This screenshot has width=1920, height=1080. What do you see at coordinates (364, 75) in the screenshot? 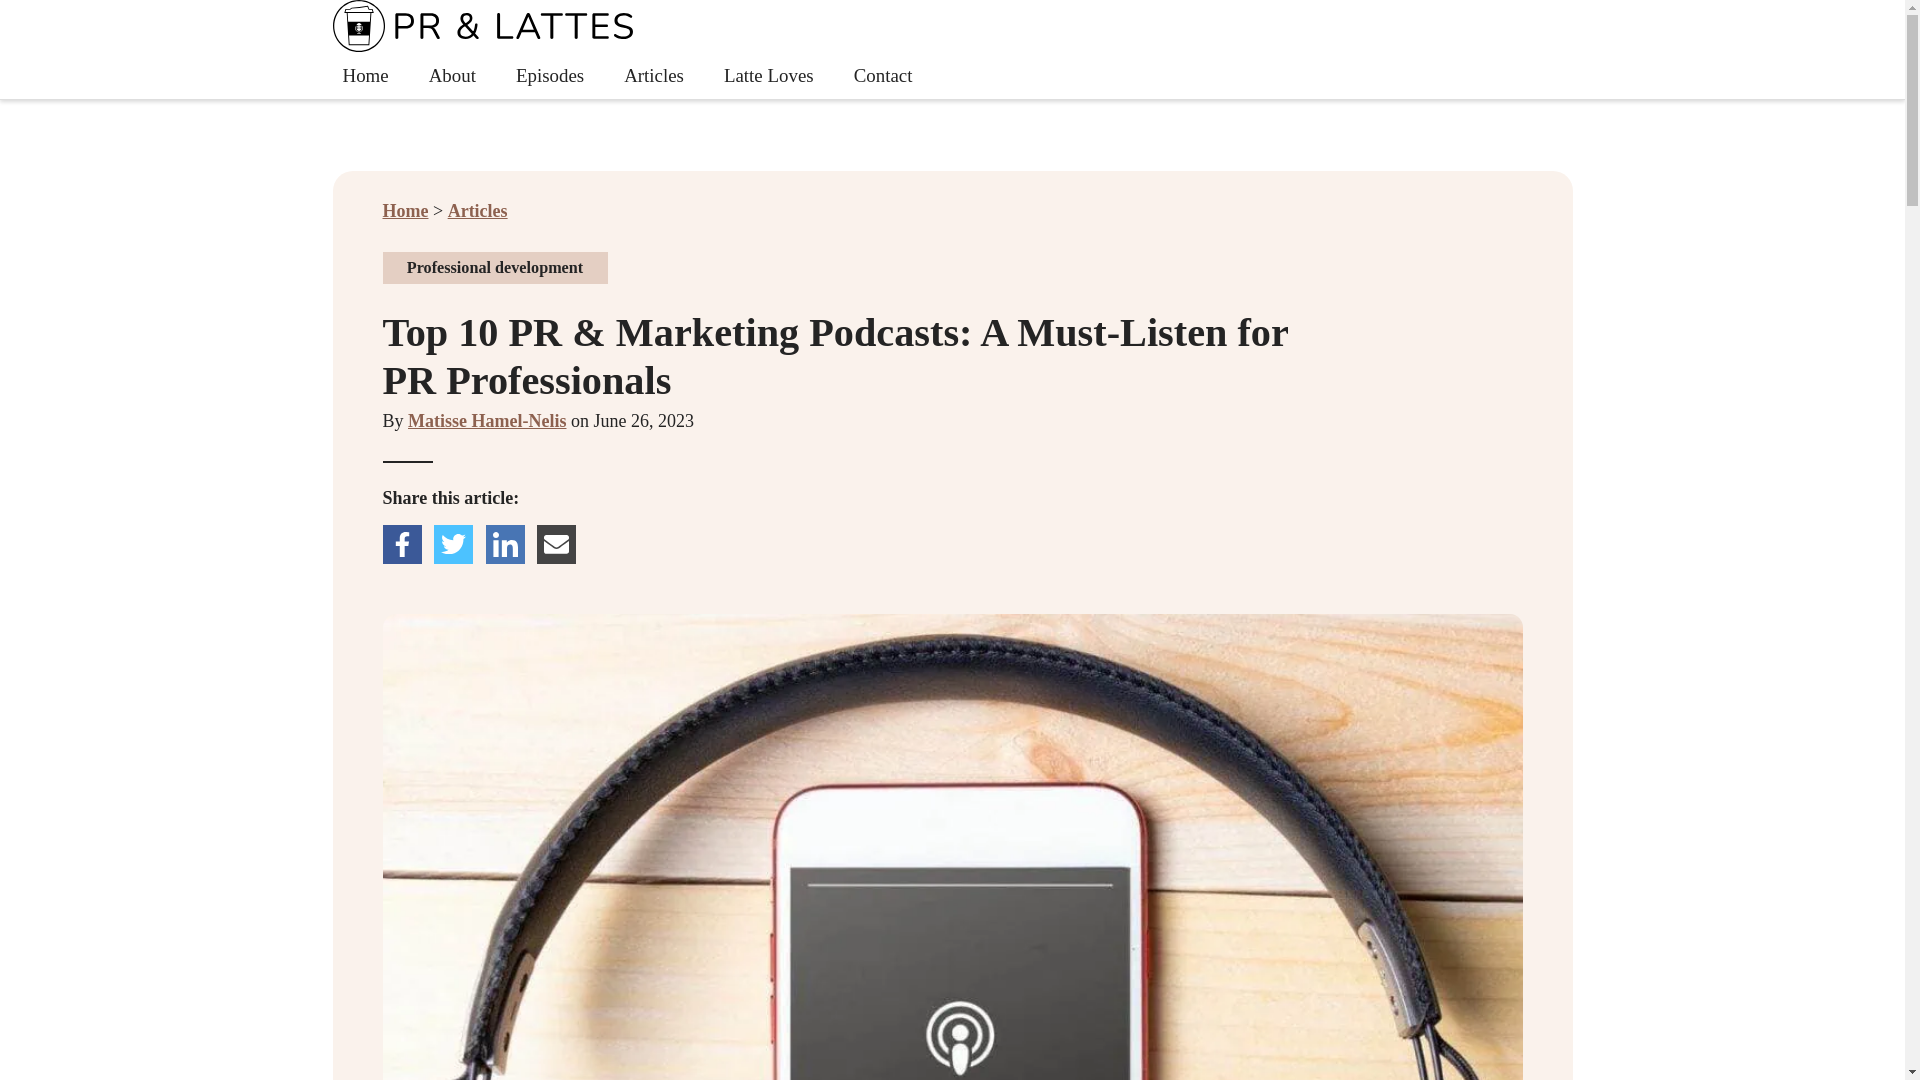
I see `Latte Loves` at bounding box center [364, 75].